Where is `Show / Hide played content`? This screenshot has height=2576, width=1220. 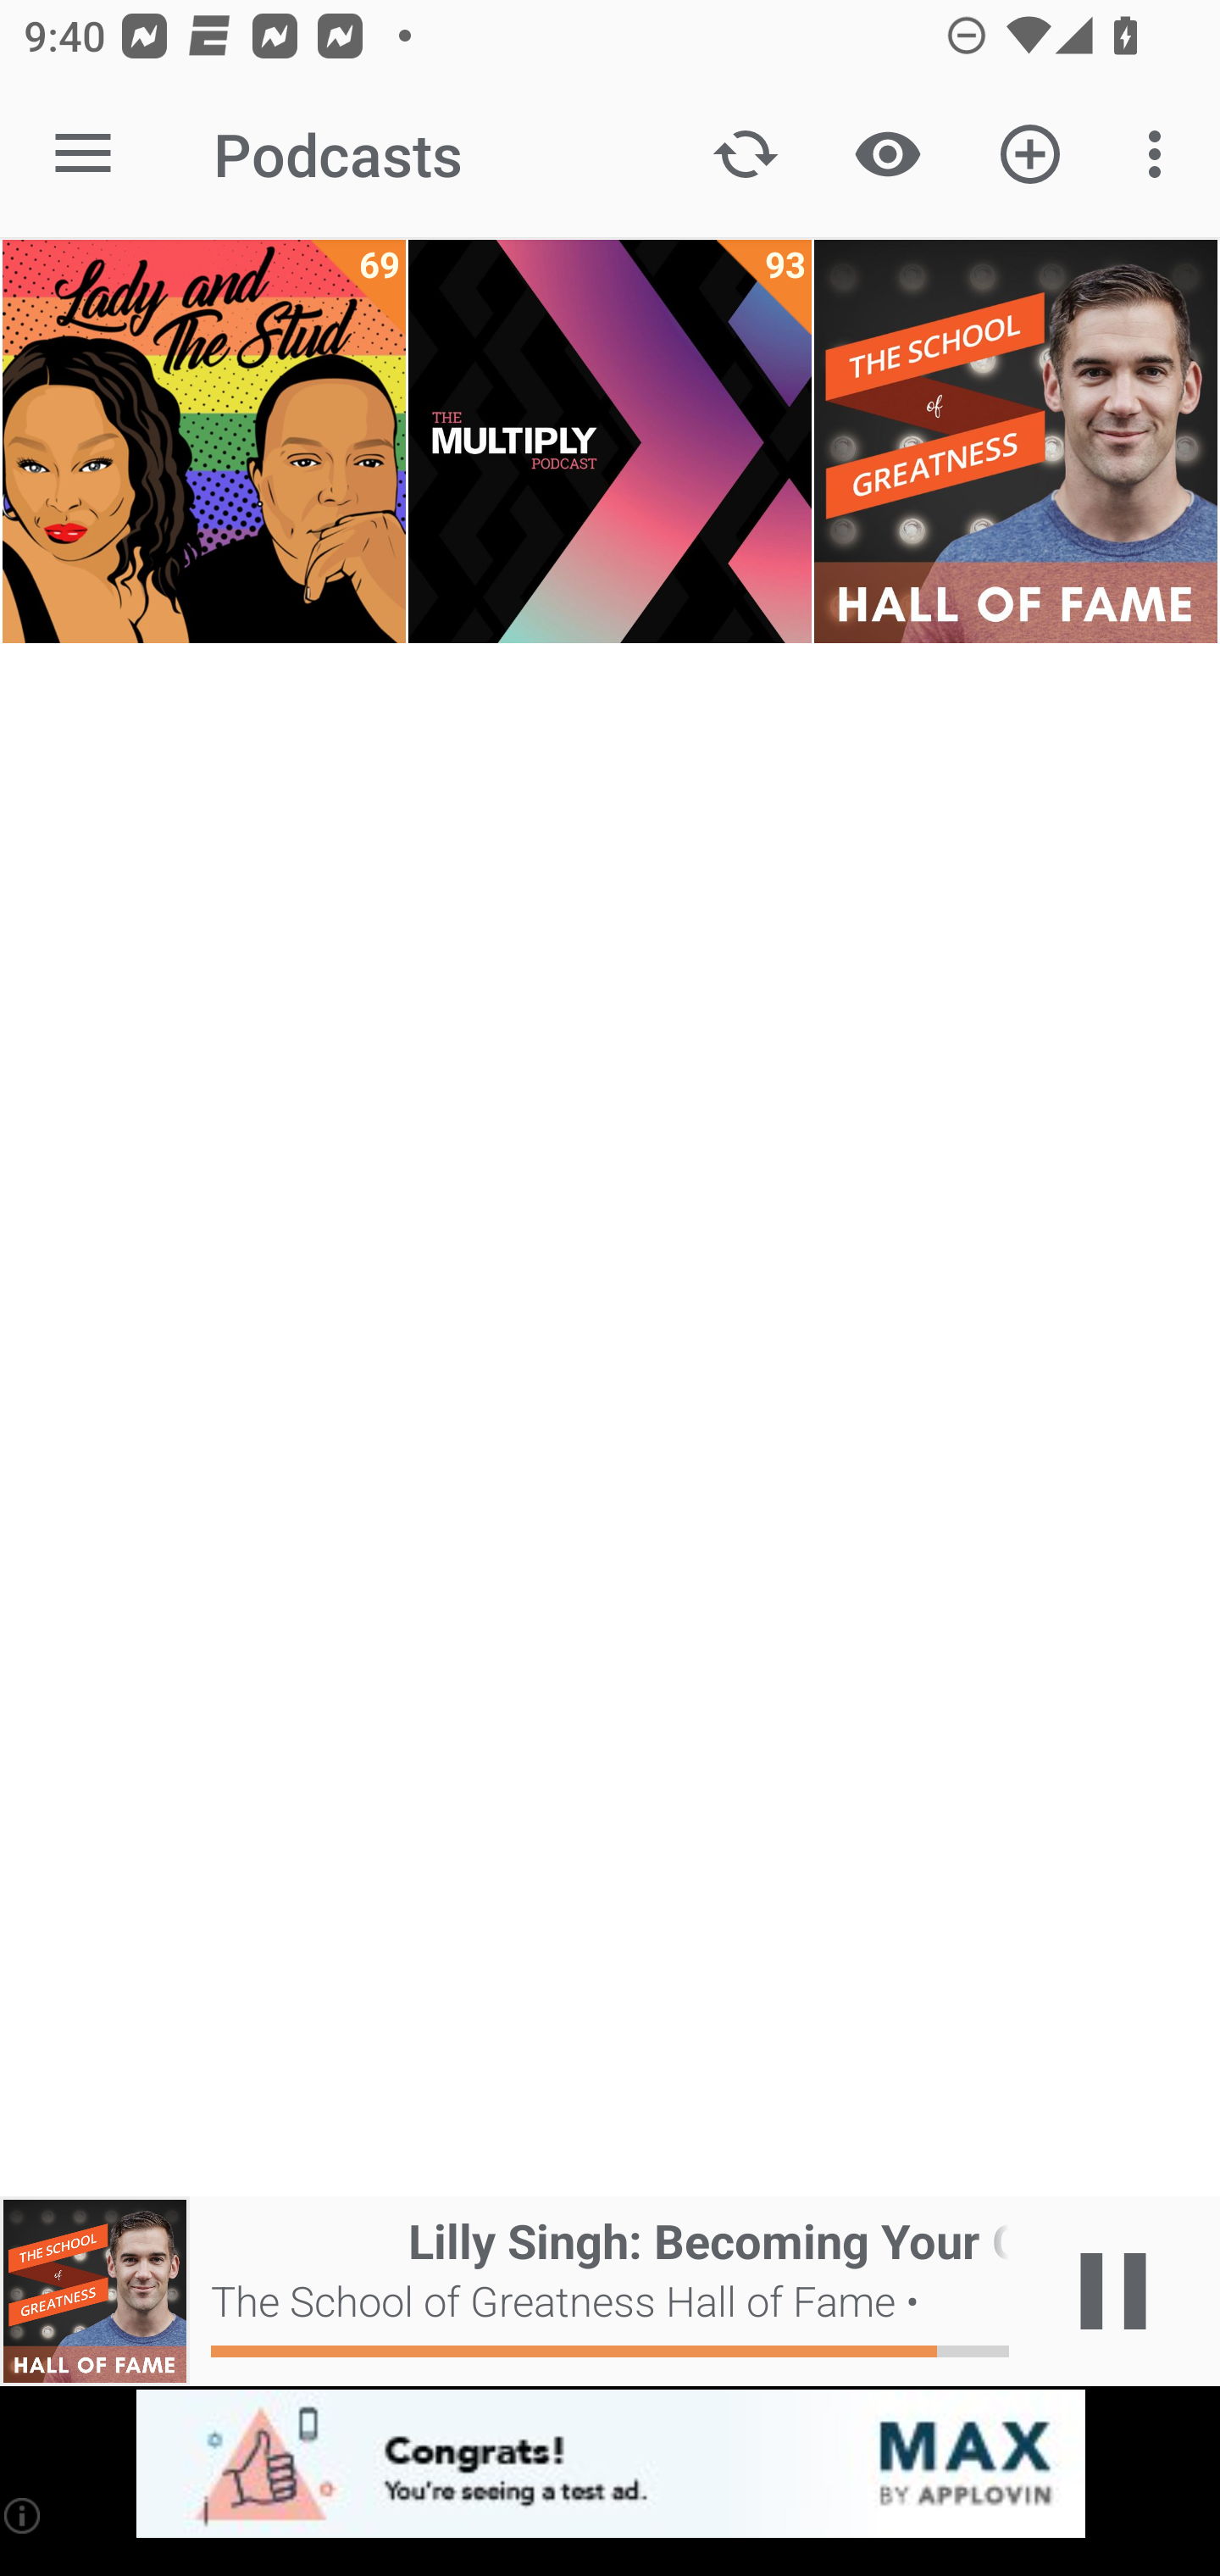 Show / Hide played content is located at coordinates (887, 154).